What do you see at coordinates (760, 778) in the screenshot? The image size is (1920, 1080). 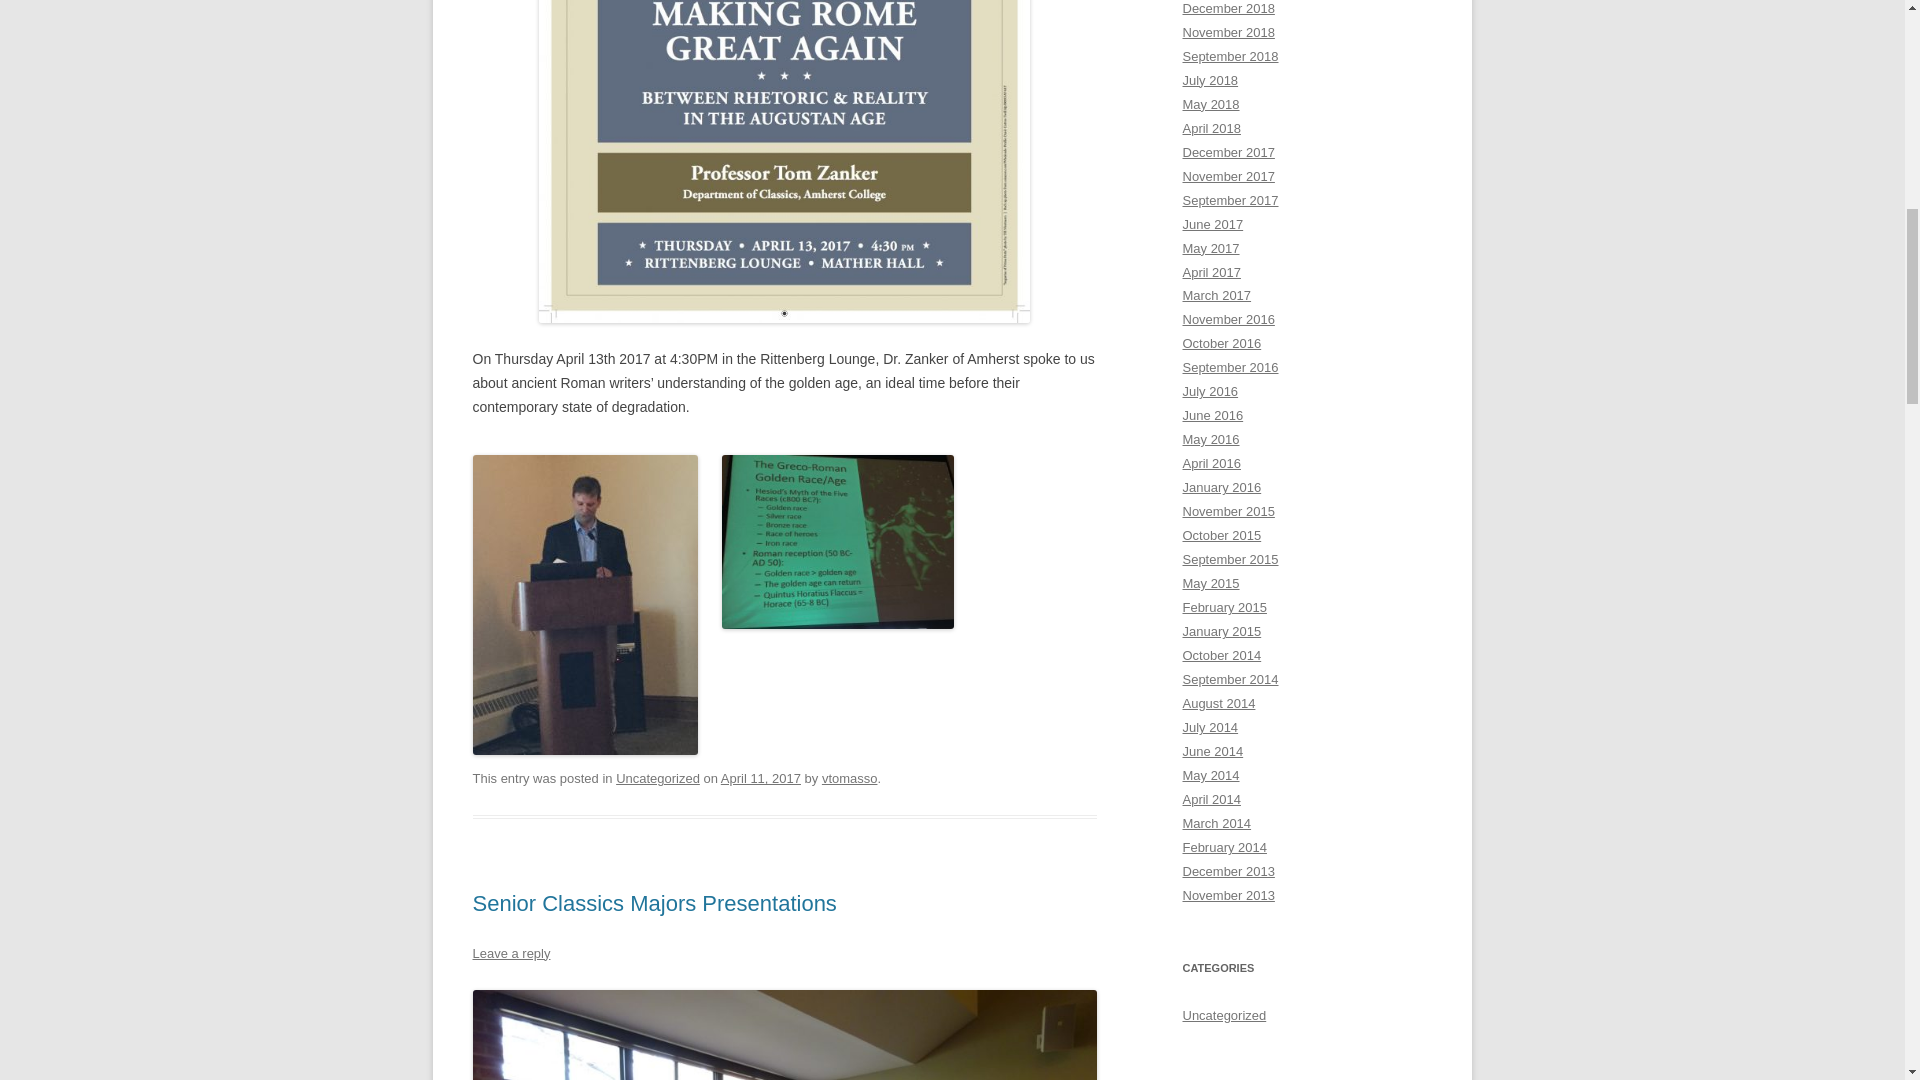 I see `April 11, 2017` at bounding box center [760, 778].